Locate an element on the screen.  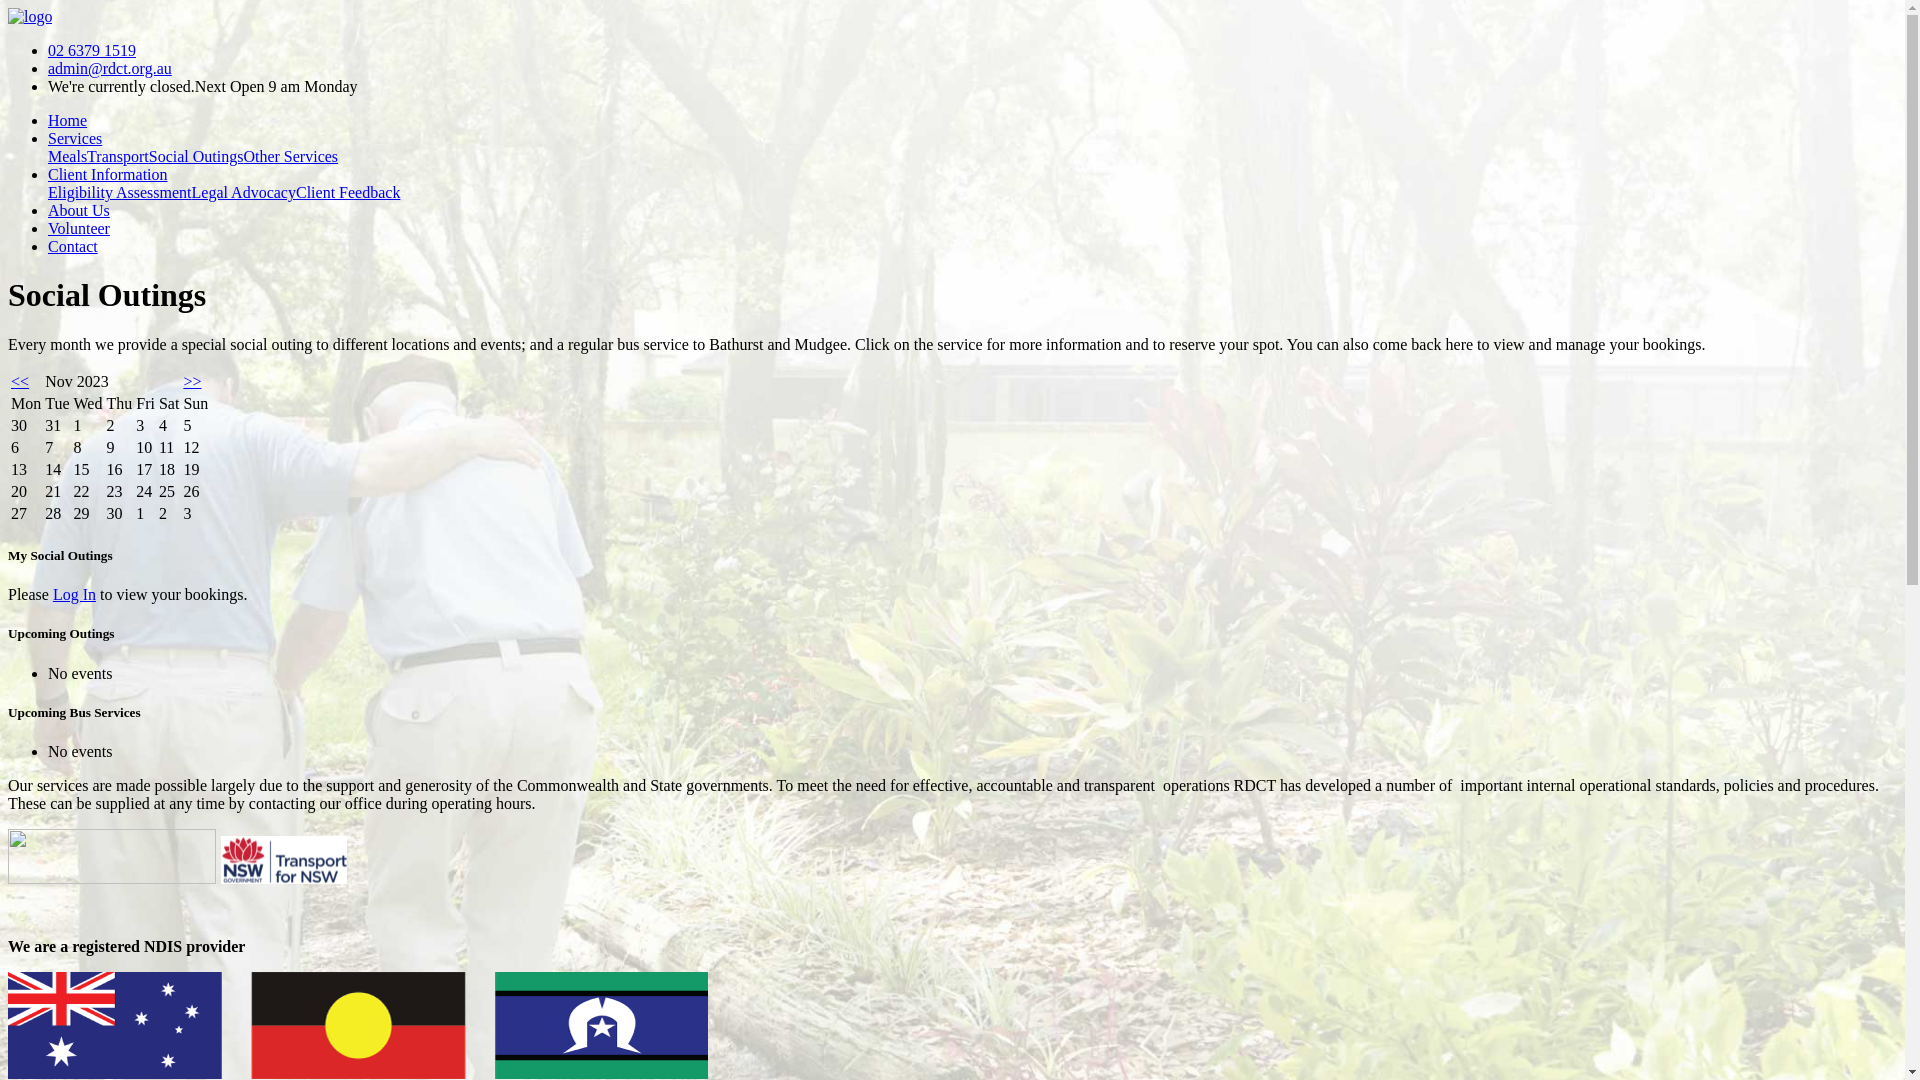
Social Outings is located at coordinates (196, 156).